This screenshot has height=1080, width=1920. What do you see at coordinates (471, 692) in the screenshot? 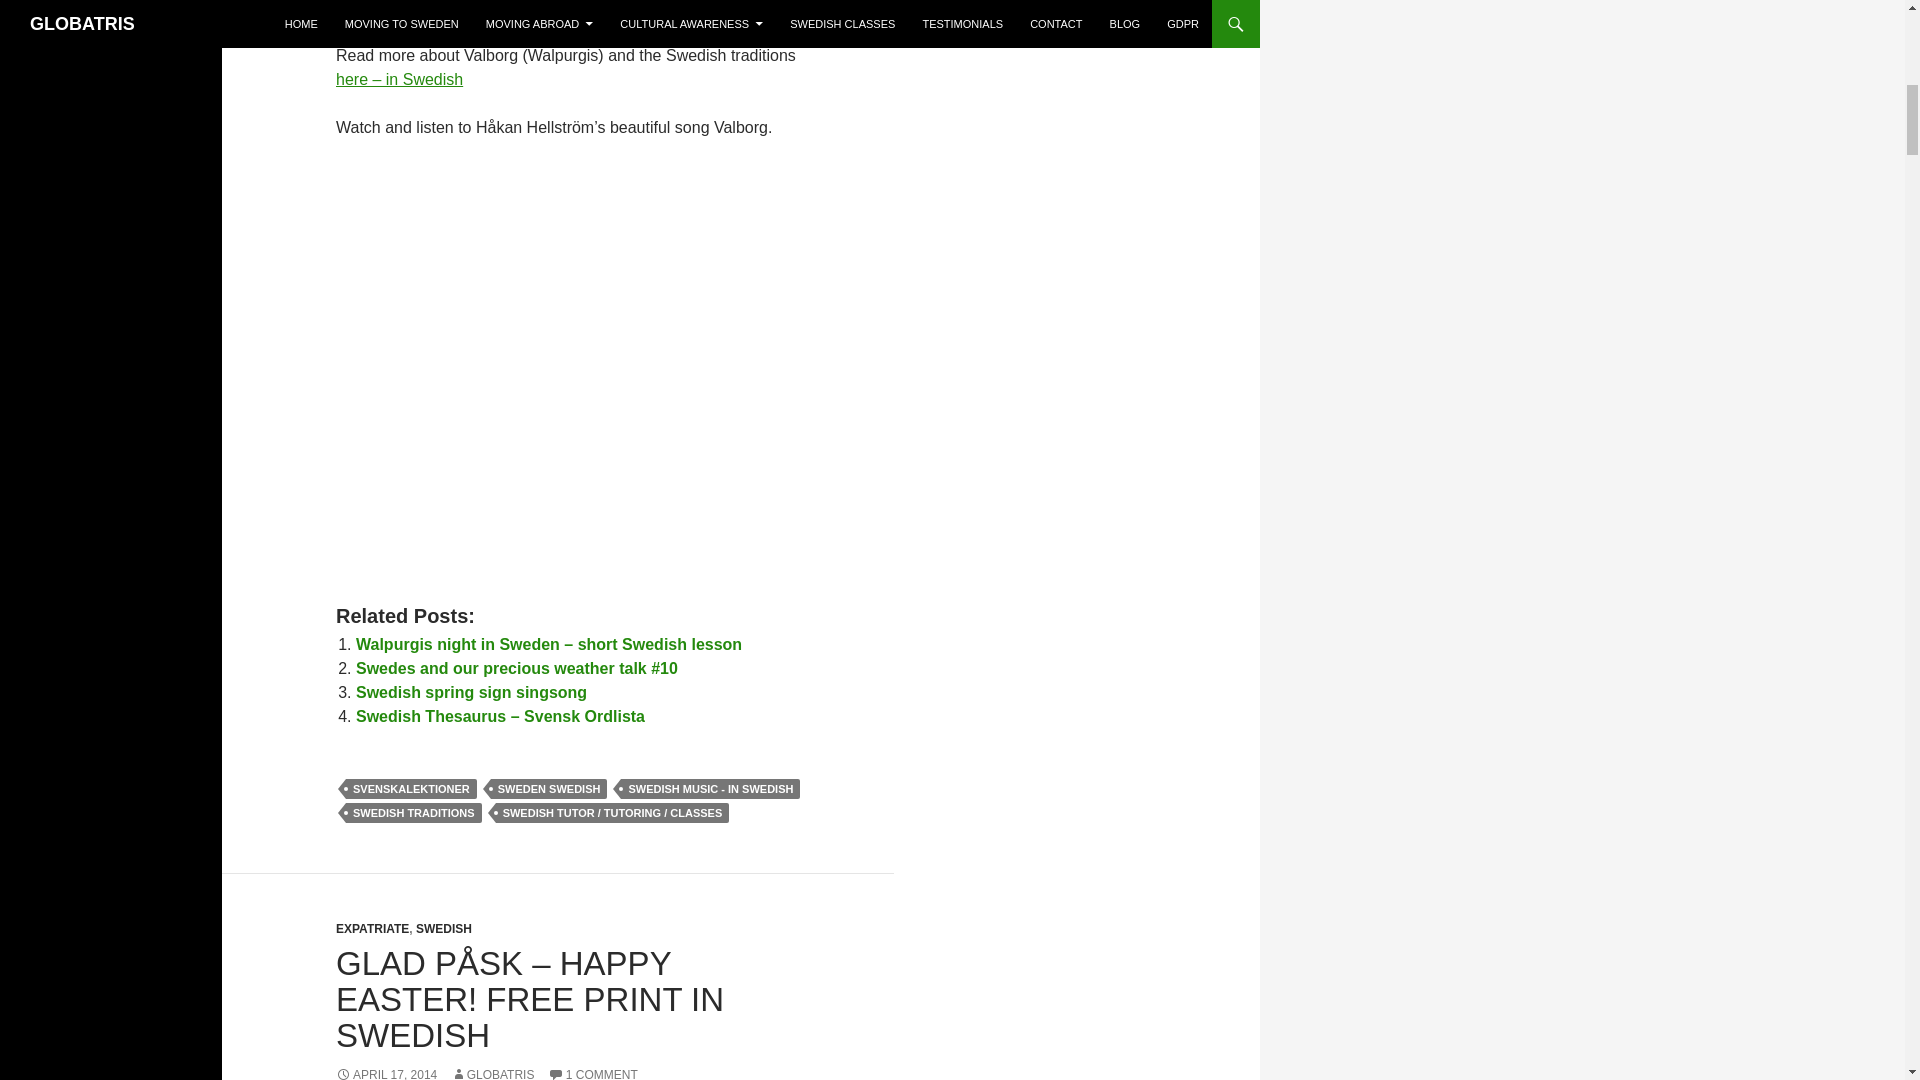
I see `Swedish spring sign singsong` at bounding box center [471, 692].